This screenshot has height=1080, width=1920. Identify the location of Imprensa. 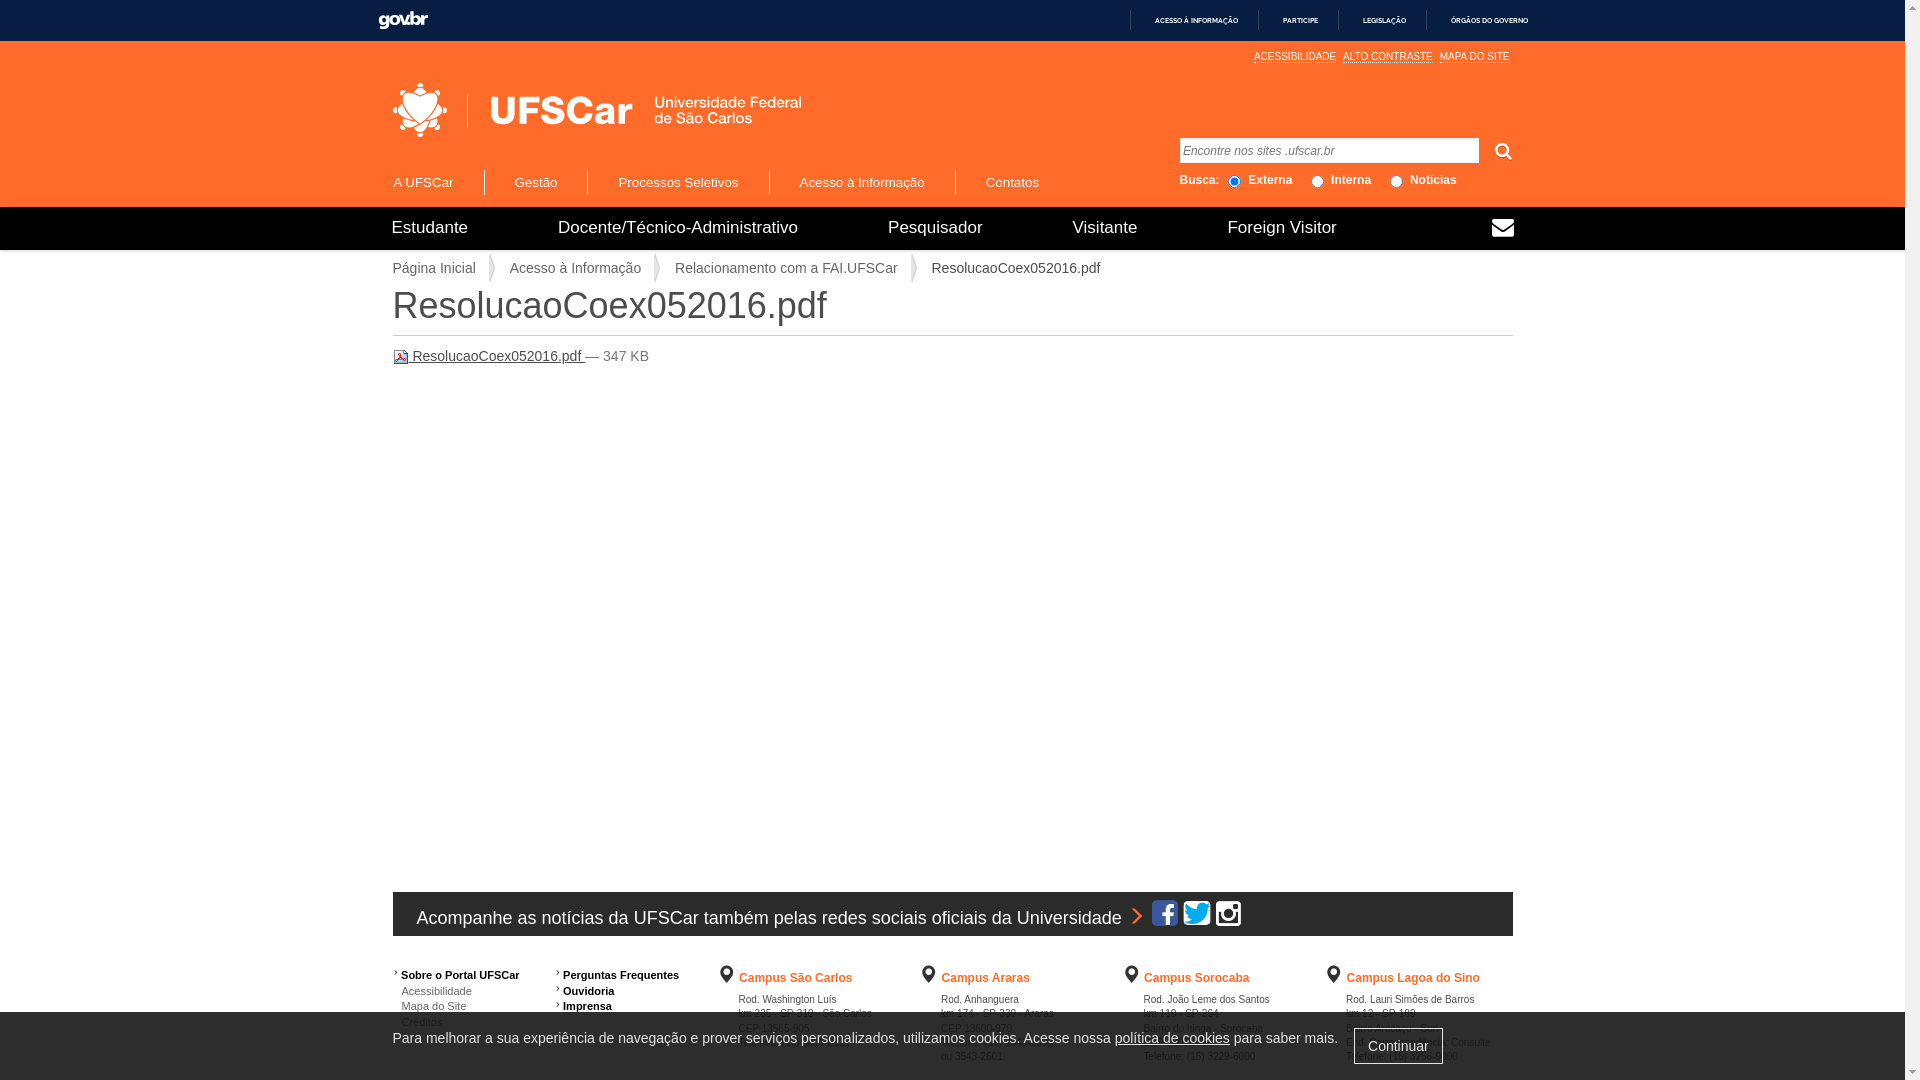
(588, 1006).